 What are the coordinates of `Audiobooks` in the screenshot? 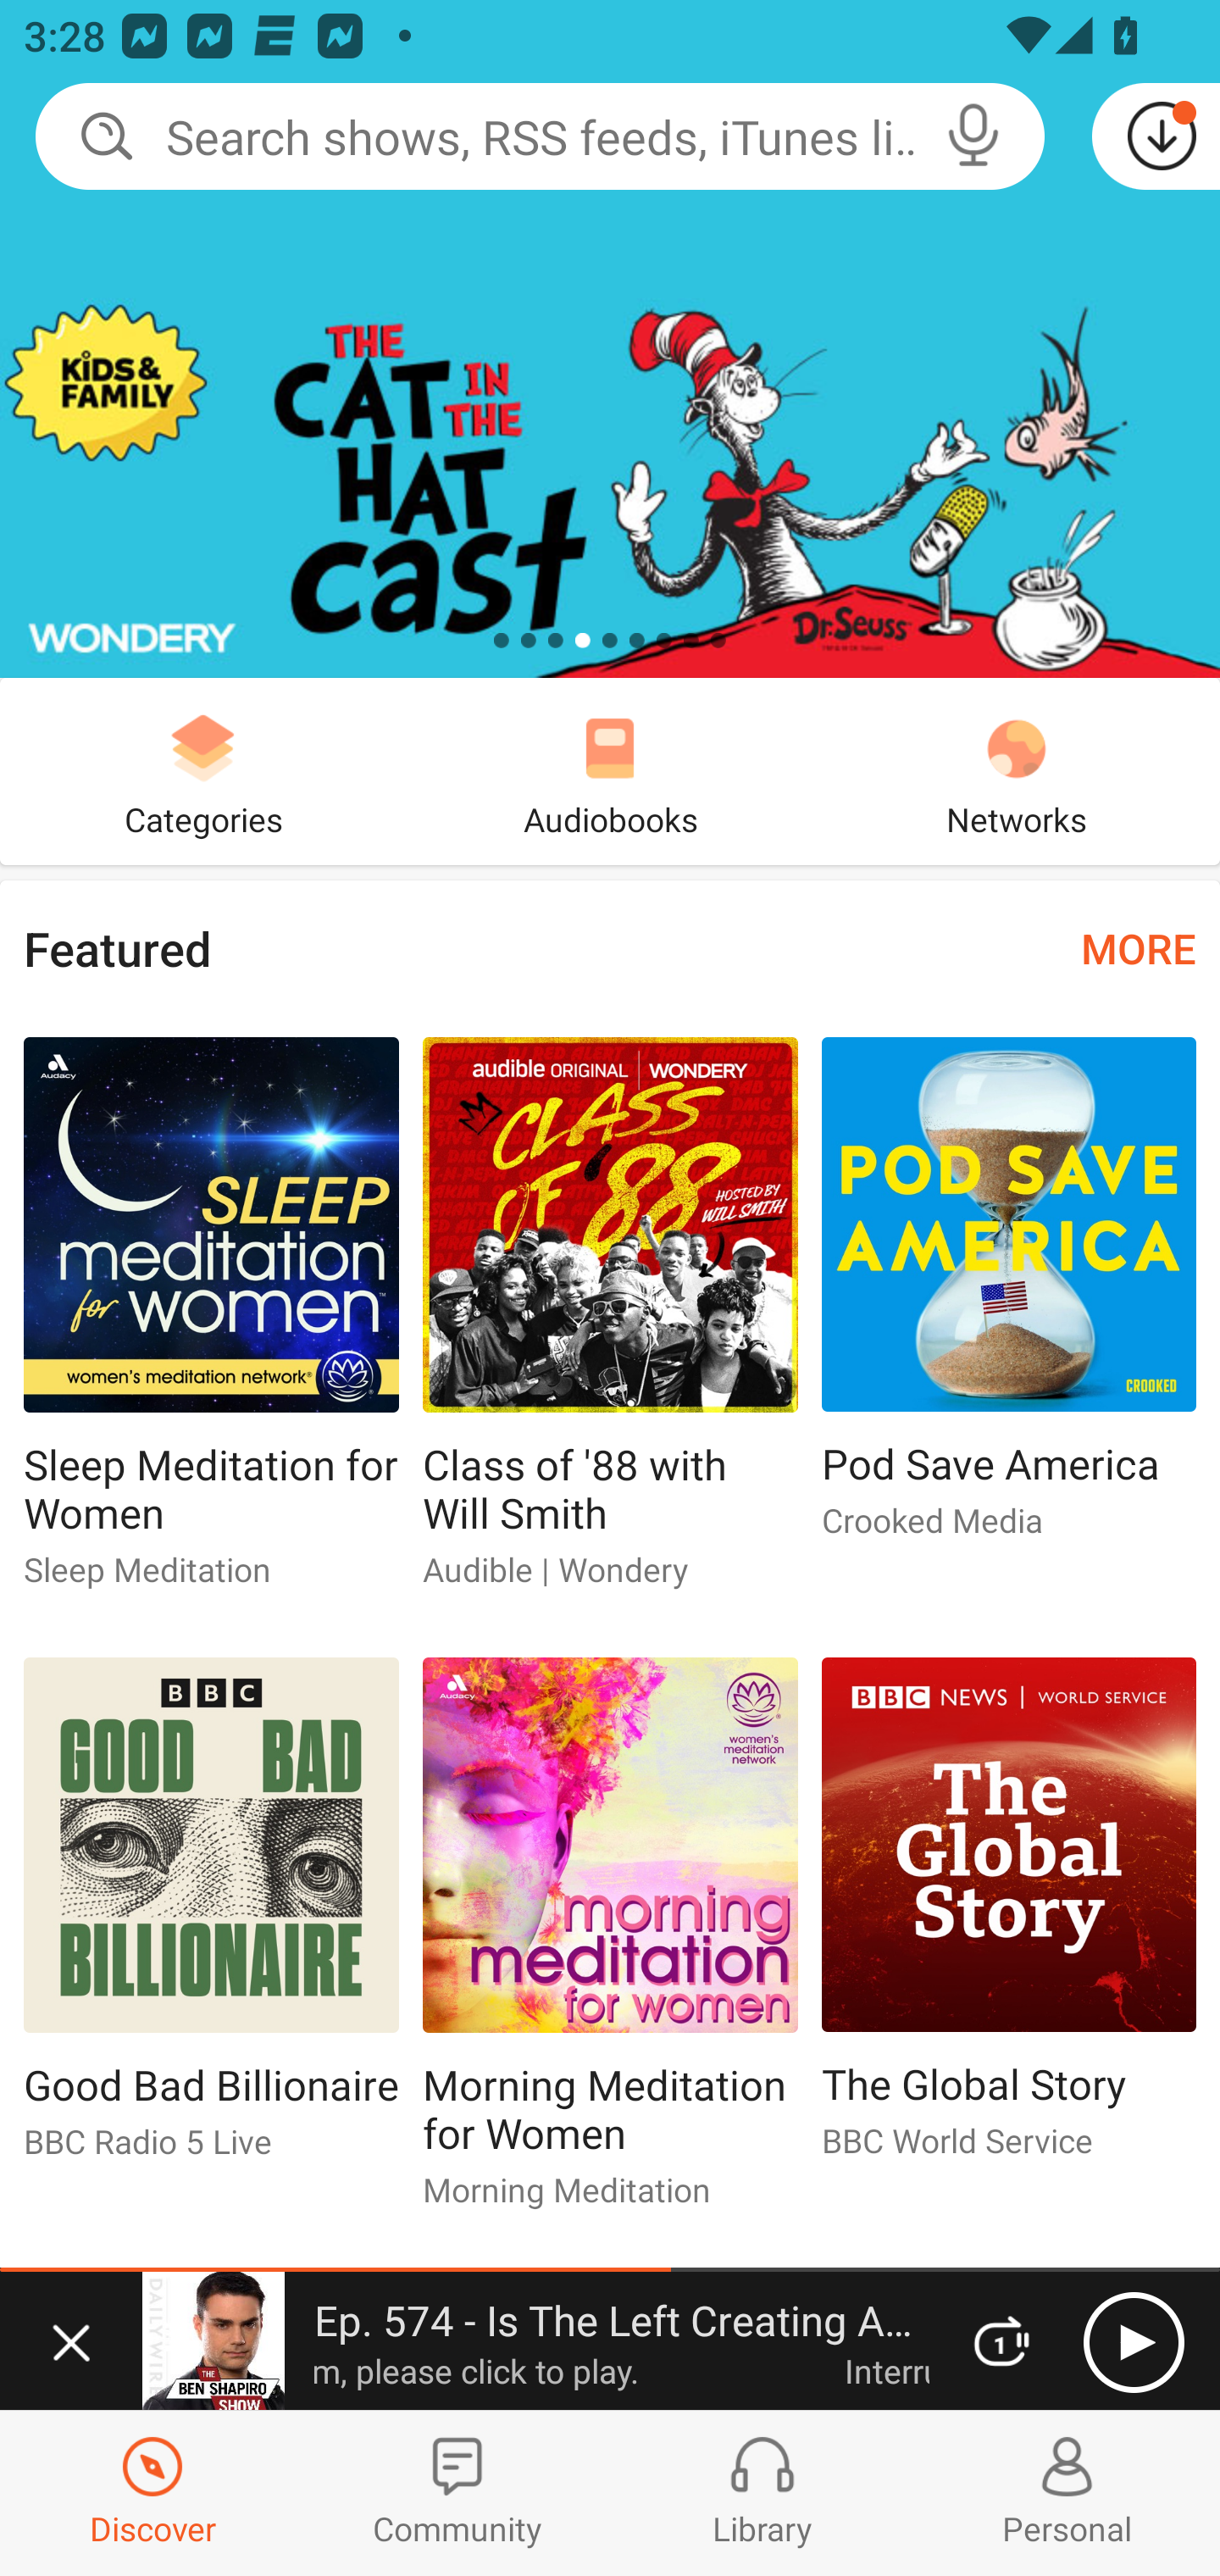 It's located at (610, 771).